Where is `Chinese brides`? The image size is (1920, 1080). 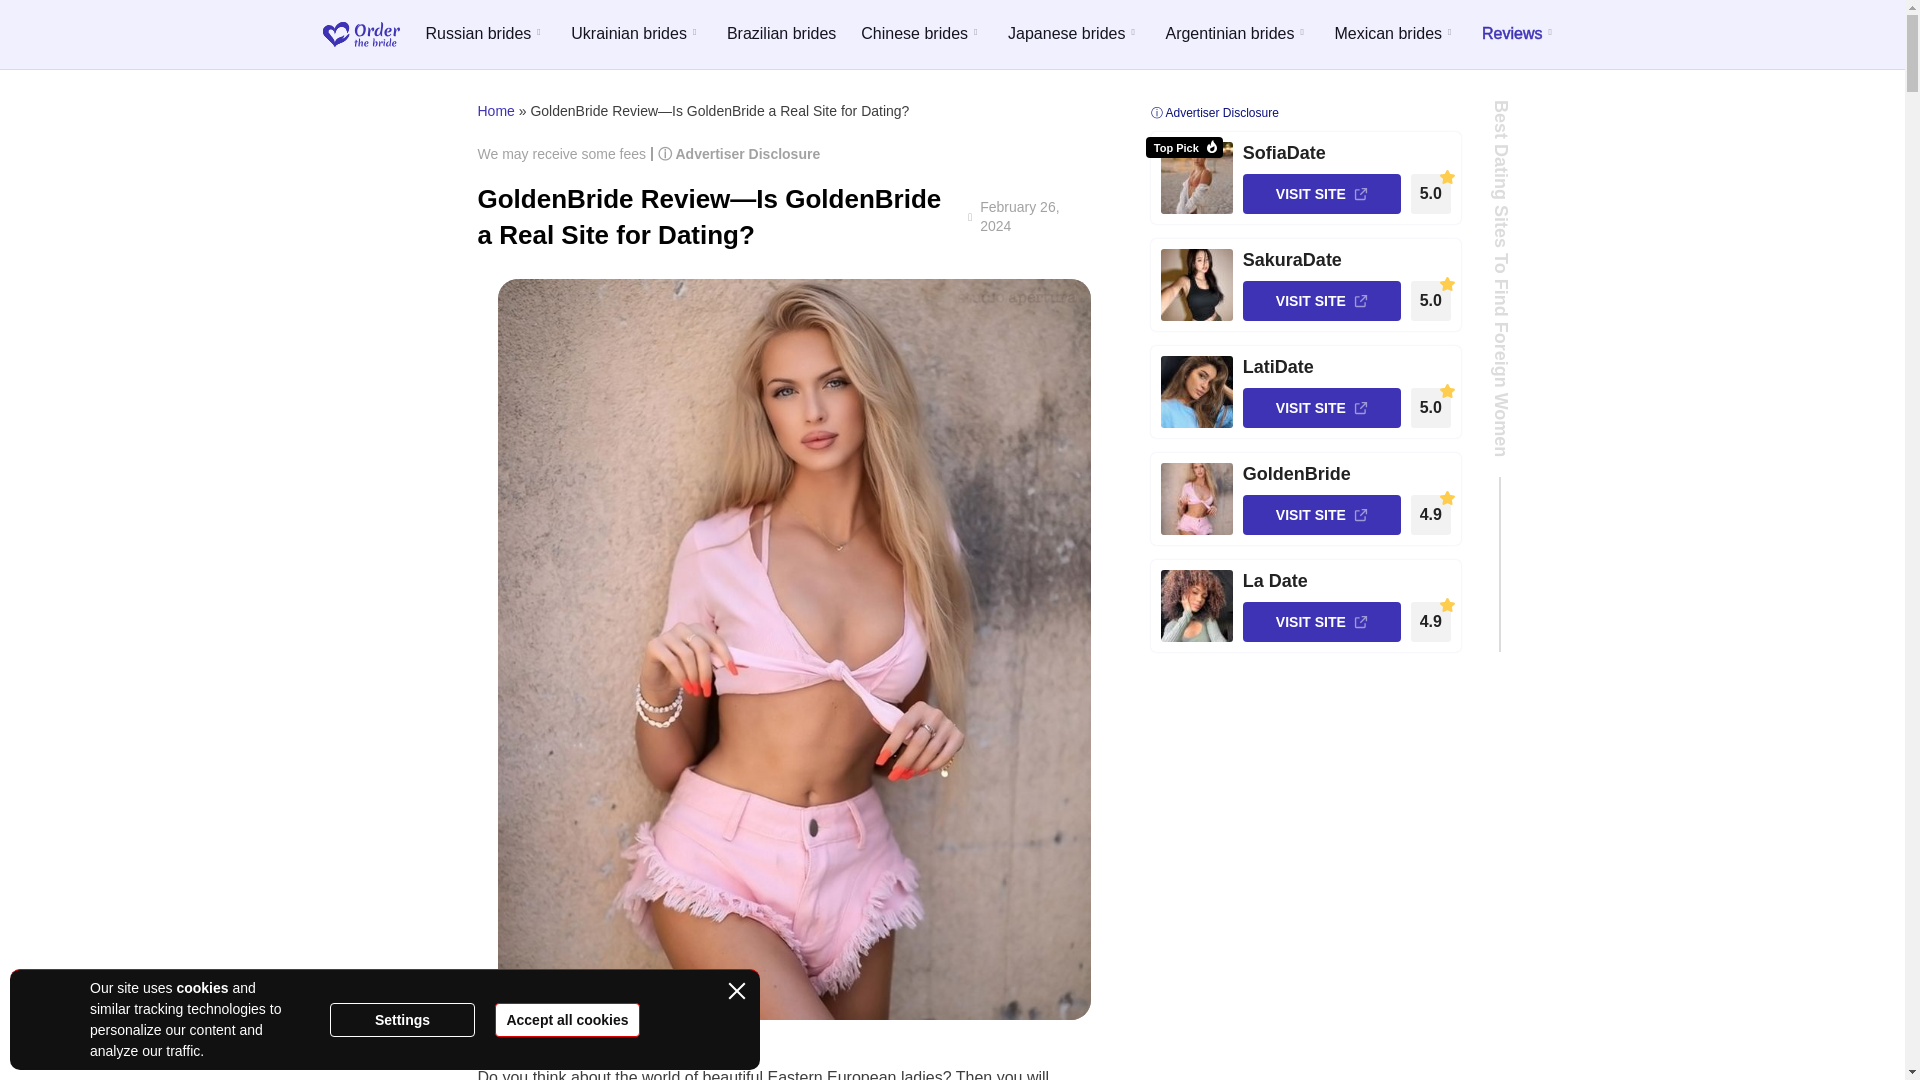 Chinese brides is located at coordinates (922, 34).